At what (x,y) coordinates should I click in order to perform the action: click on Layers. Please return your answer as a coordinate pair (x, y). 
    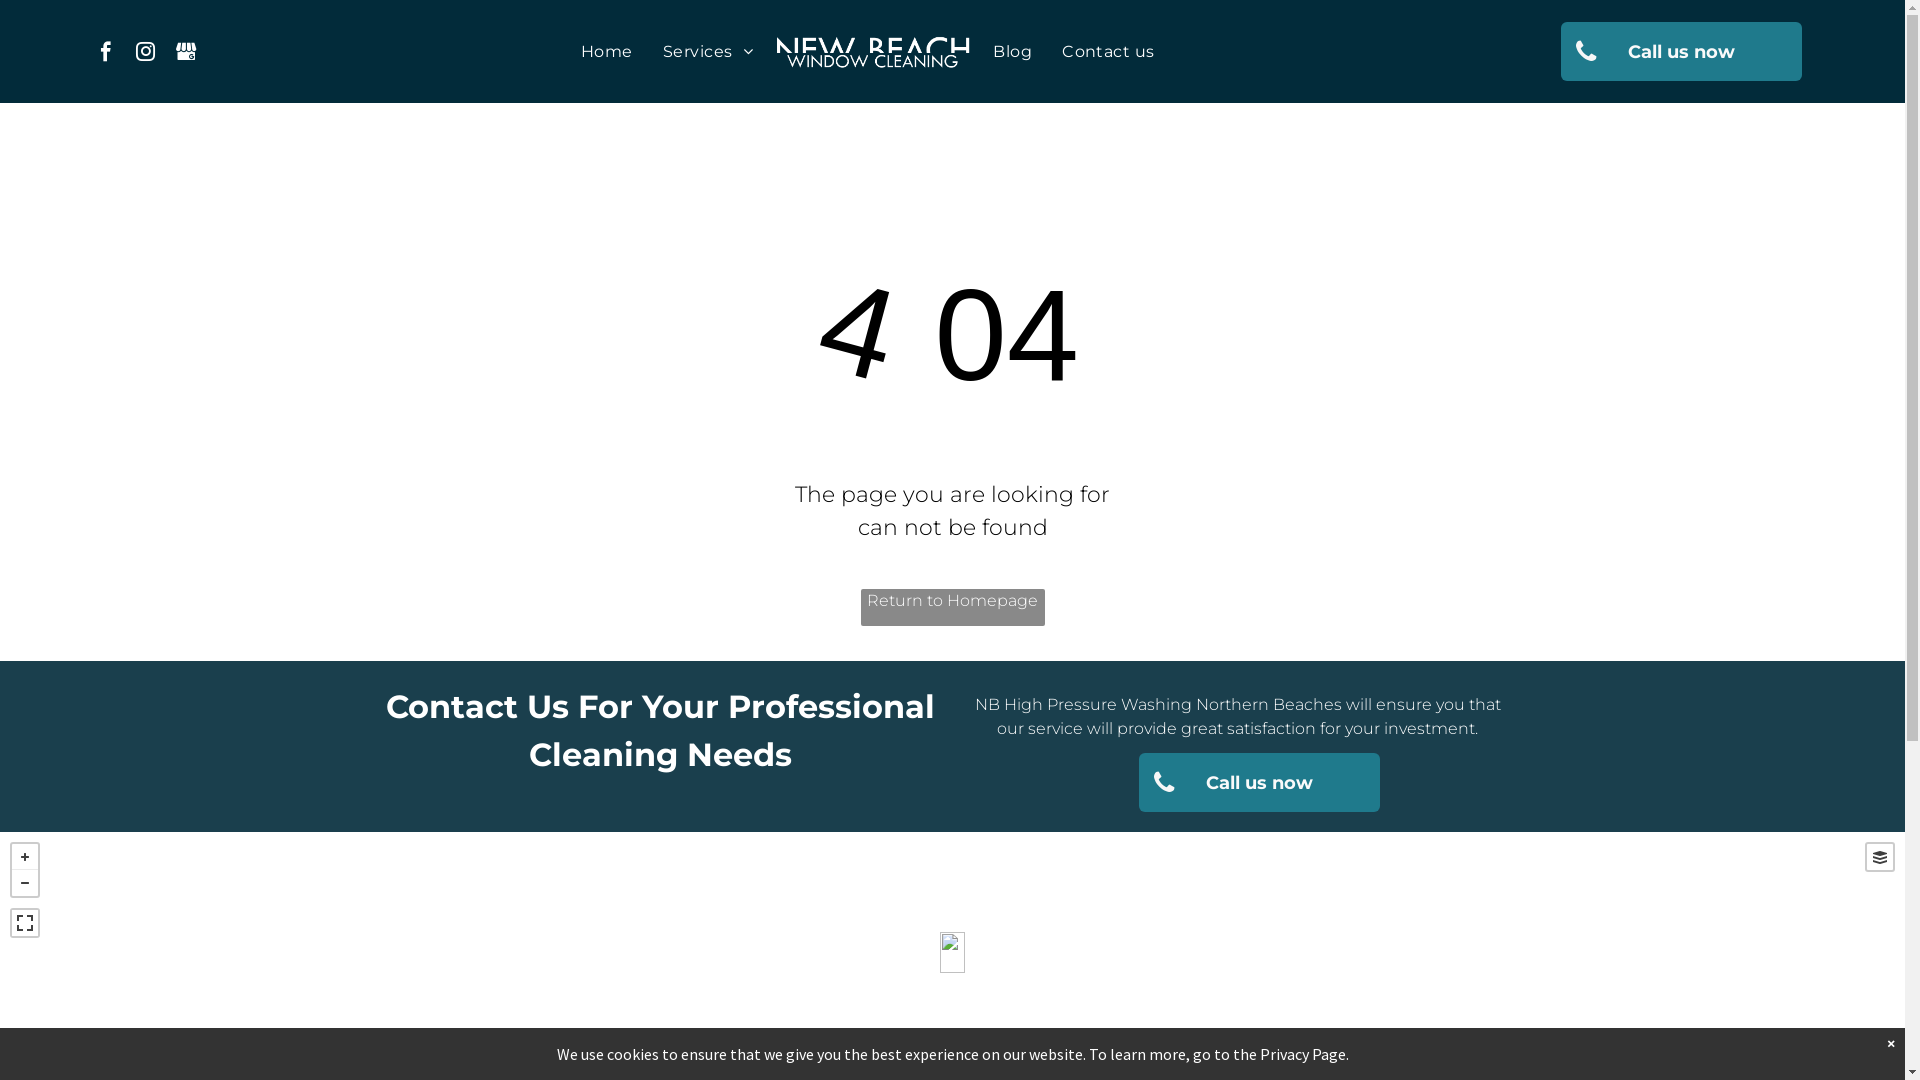
    Looking at the image, I should click on (1880, 857).